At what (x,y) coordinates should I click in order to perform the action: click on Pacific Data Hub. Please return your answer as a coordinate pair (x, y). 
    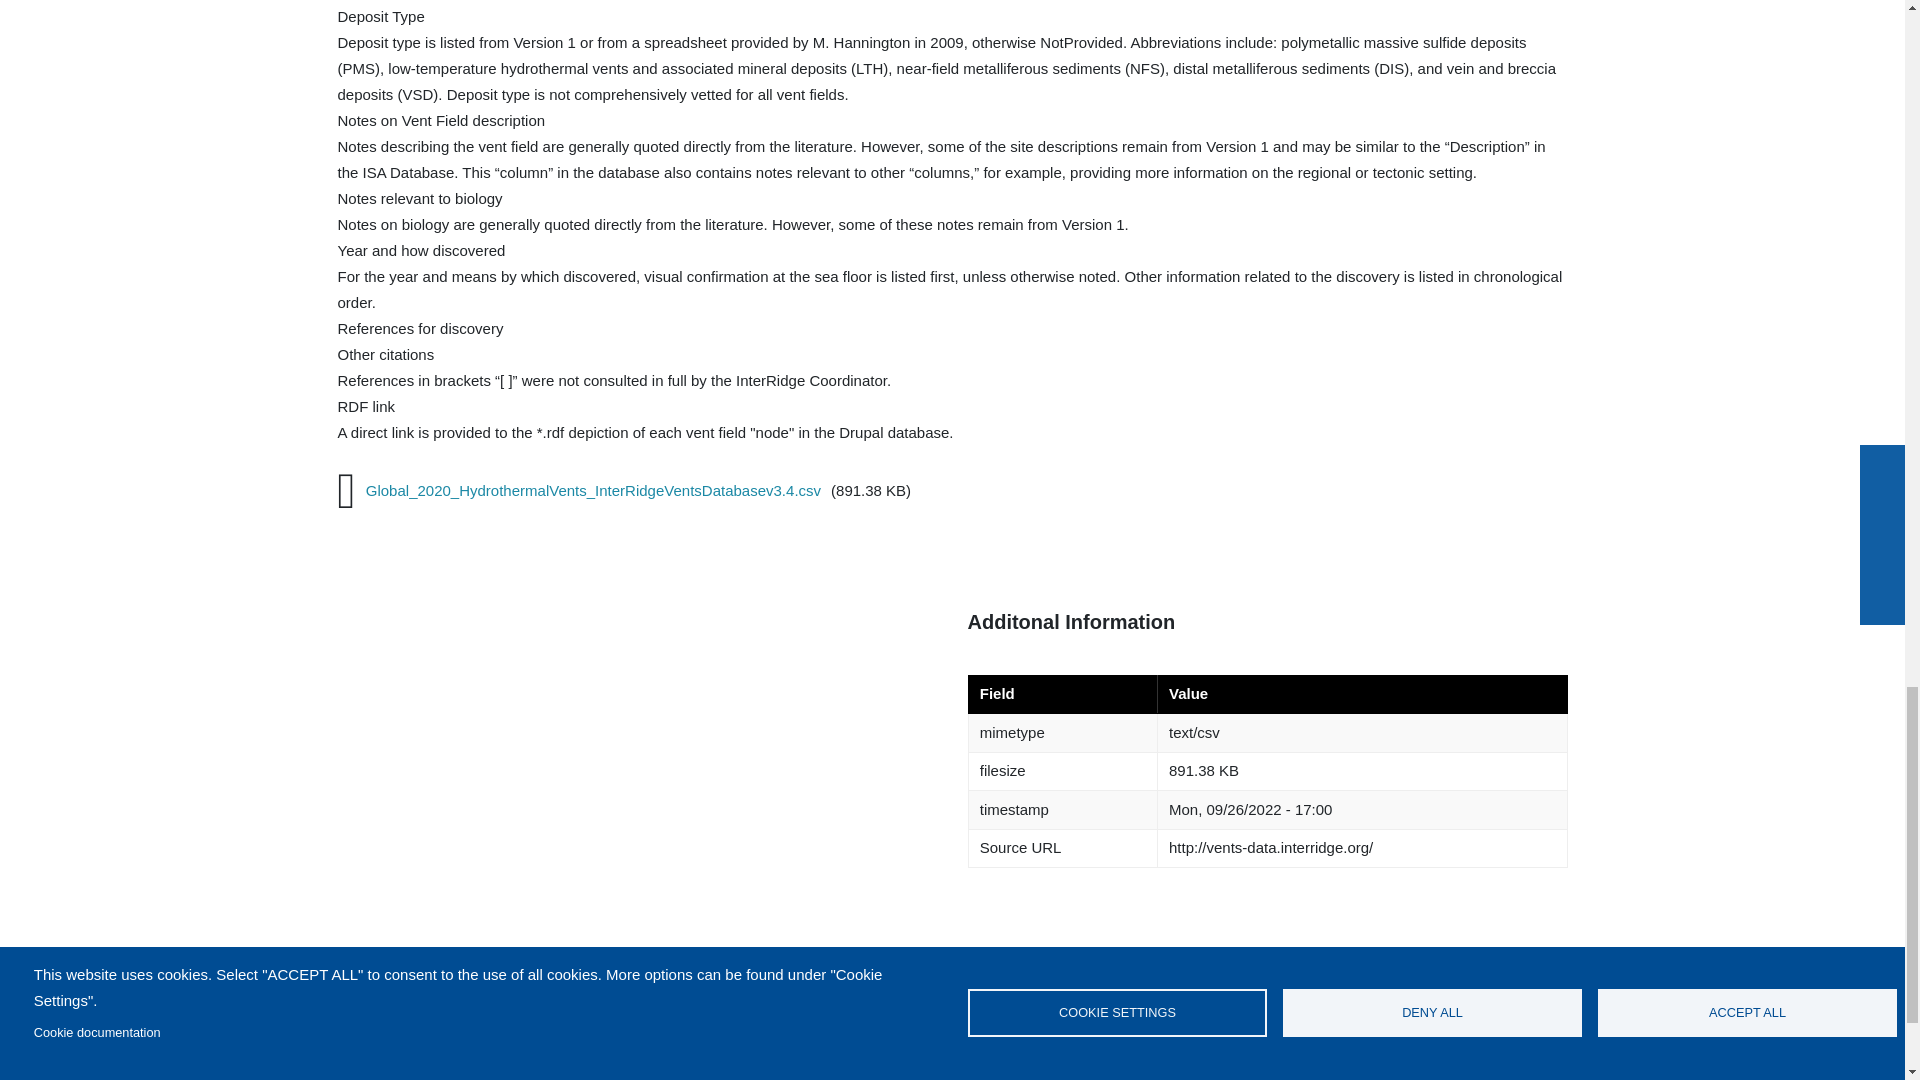
    Looking at the image, I should click on (1454, 1072).